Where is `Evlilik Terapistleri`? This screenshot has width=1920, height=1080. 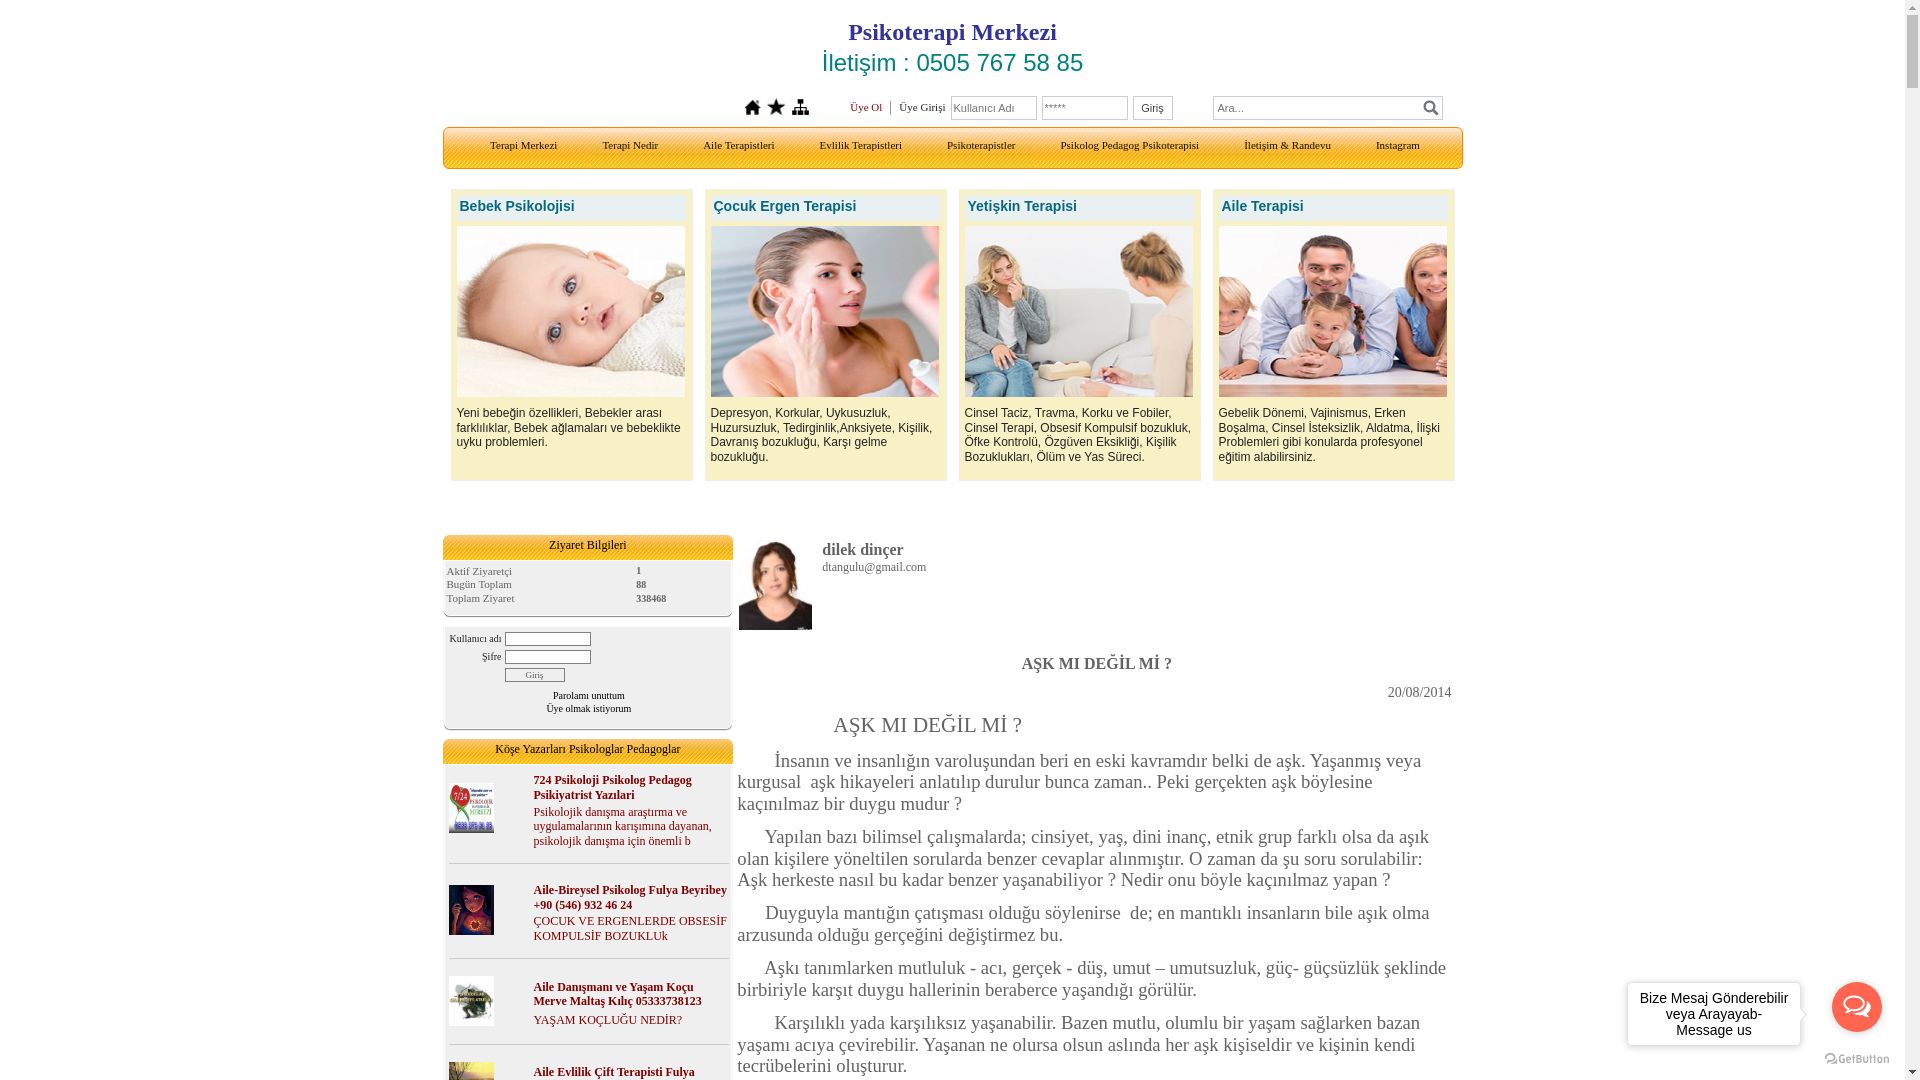
Evlilik Terapistleri is located at coordinates (858, 146).